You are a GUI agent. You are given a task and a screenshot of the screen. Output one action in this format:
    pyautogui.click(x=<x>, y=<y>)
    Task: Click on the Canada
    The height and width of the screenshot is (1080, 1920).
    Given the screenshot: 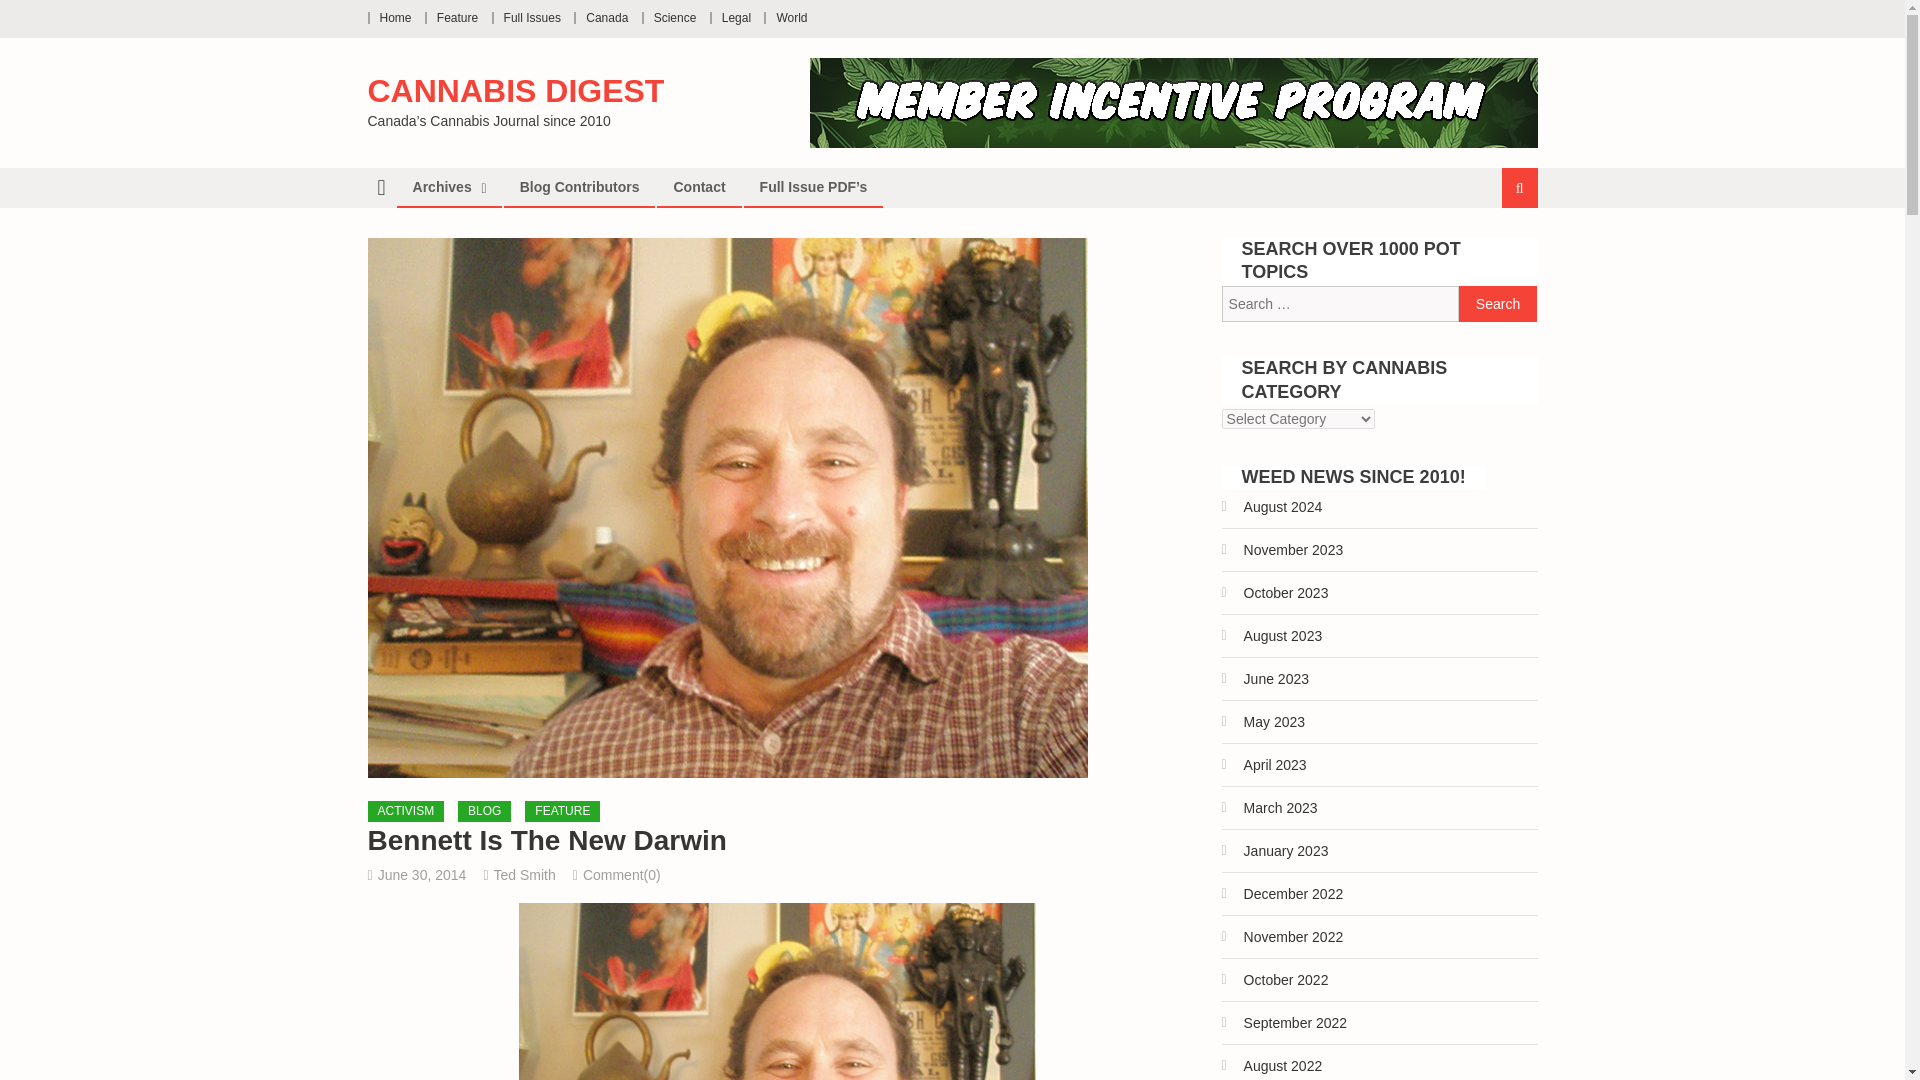 What is the action you would take?
    pyautogui.click(x=606, y=17)
    